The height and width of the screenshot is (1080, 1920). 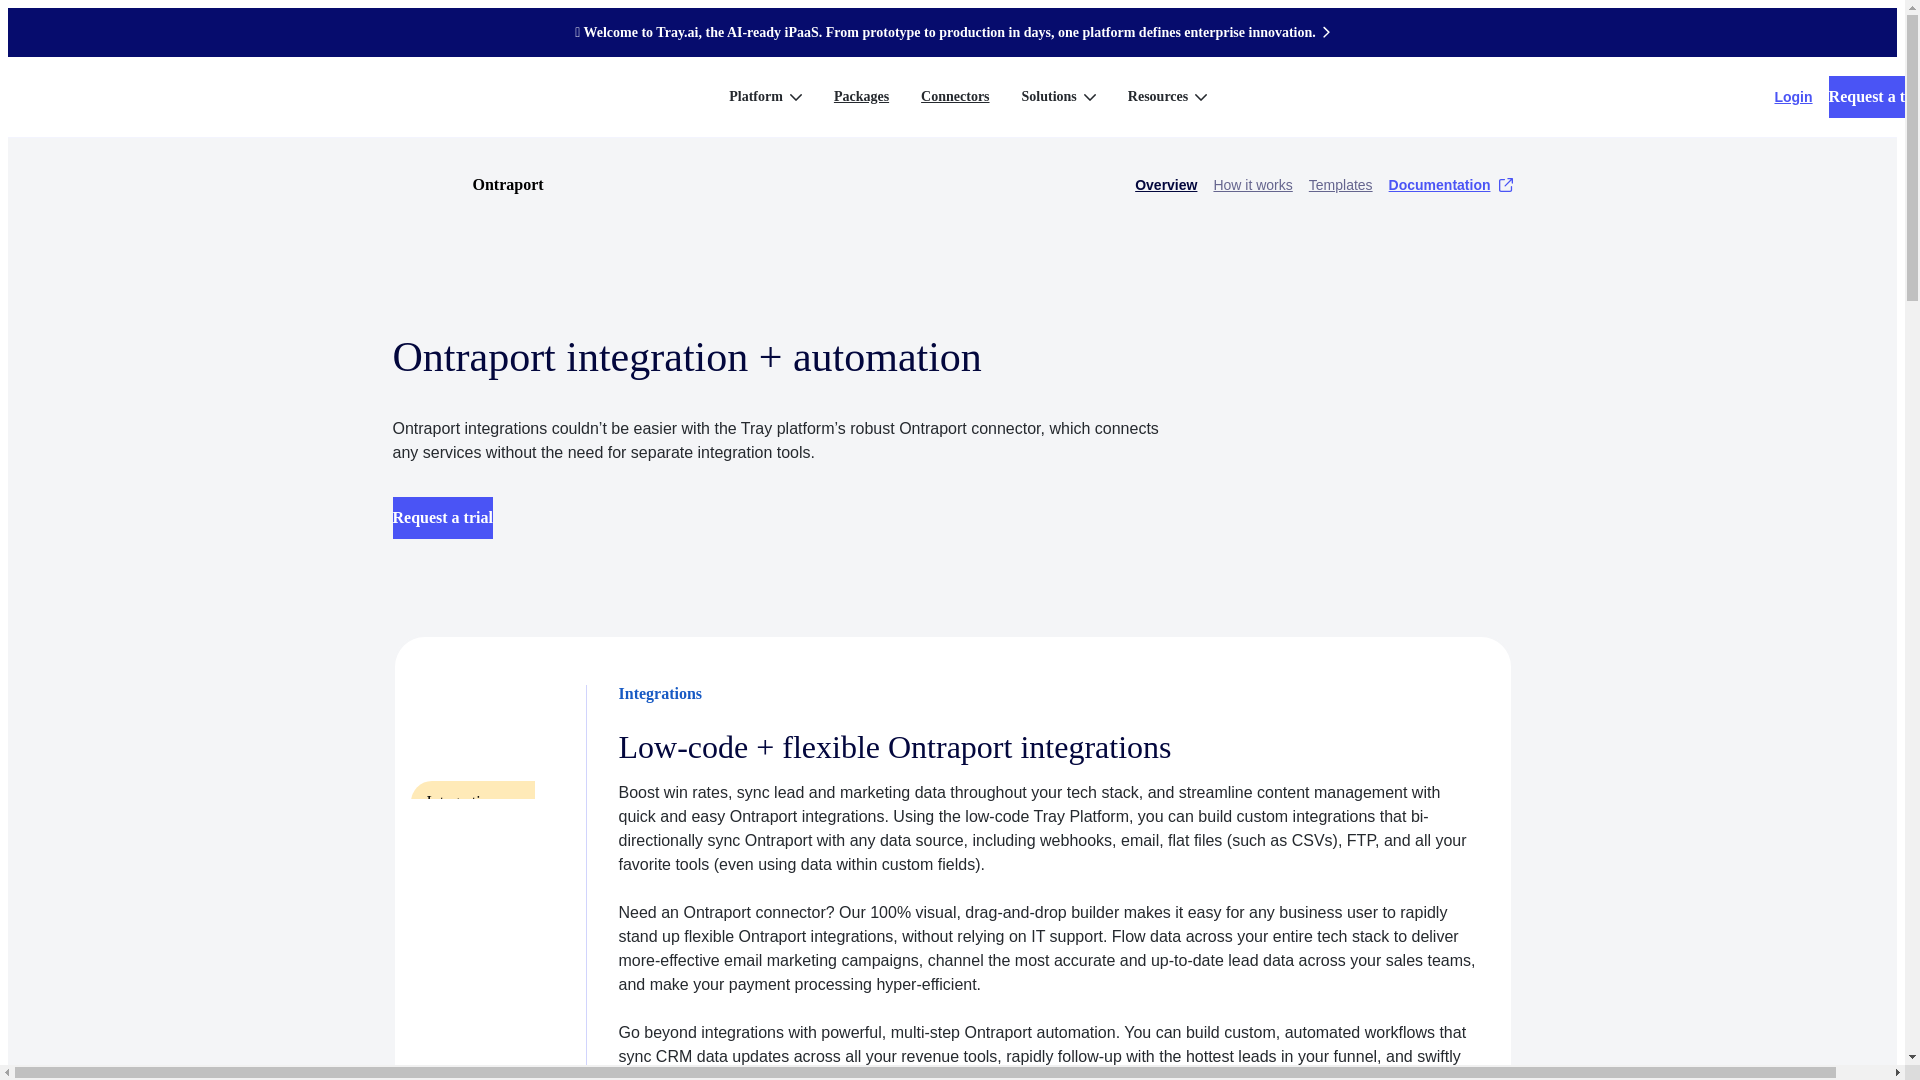 I want to click on Documentation, so click(x=1450, y=184).